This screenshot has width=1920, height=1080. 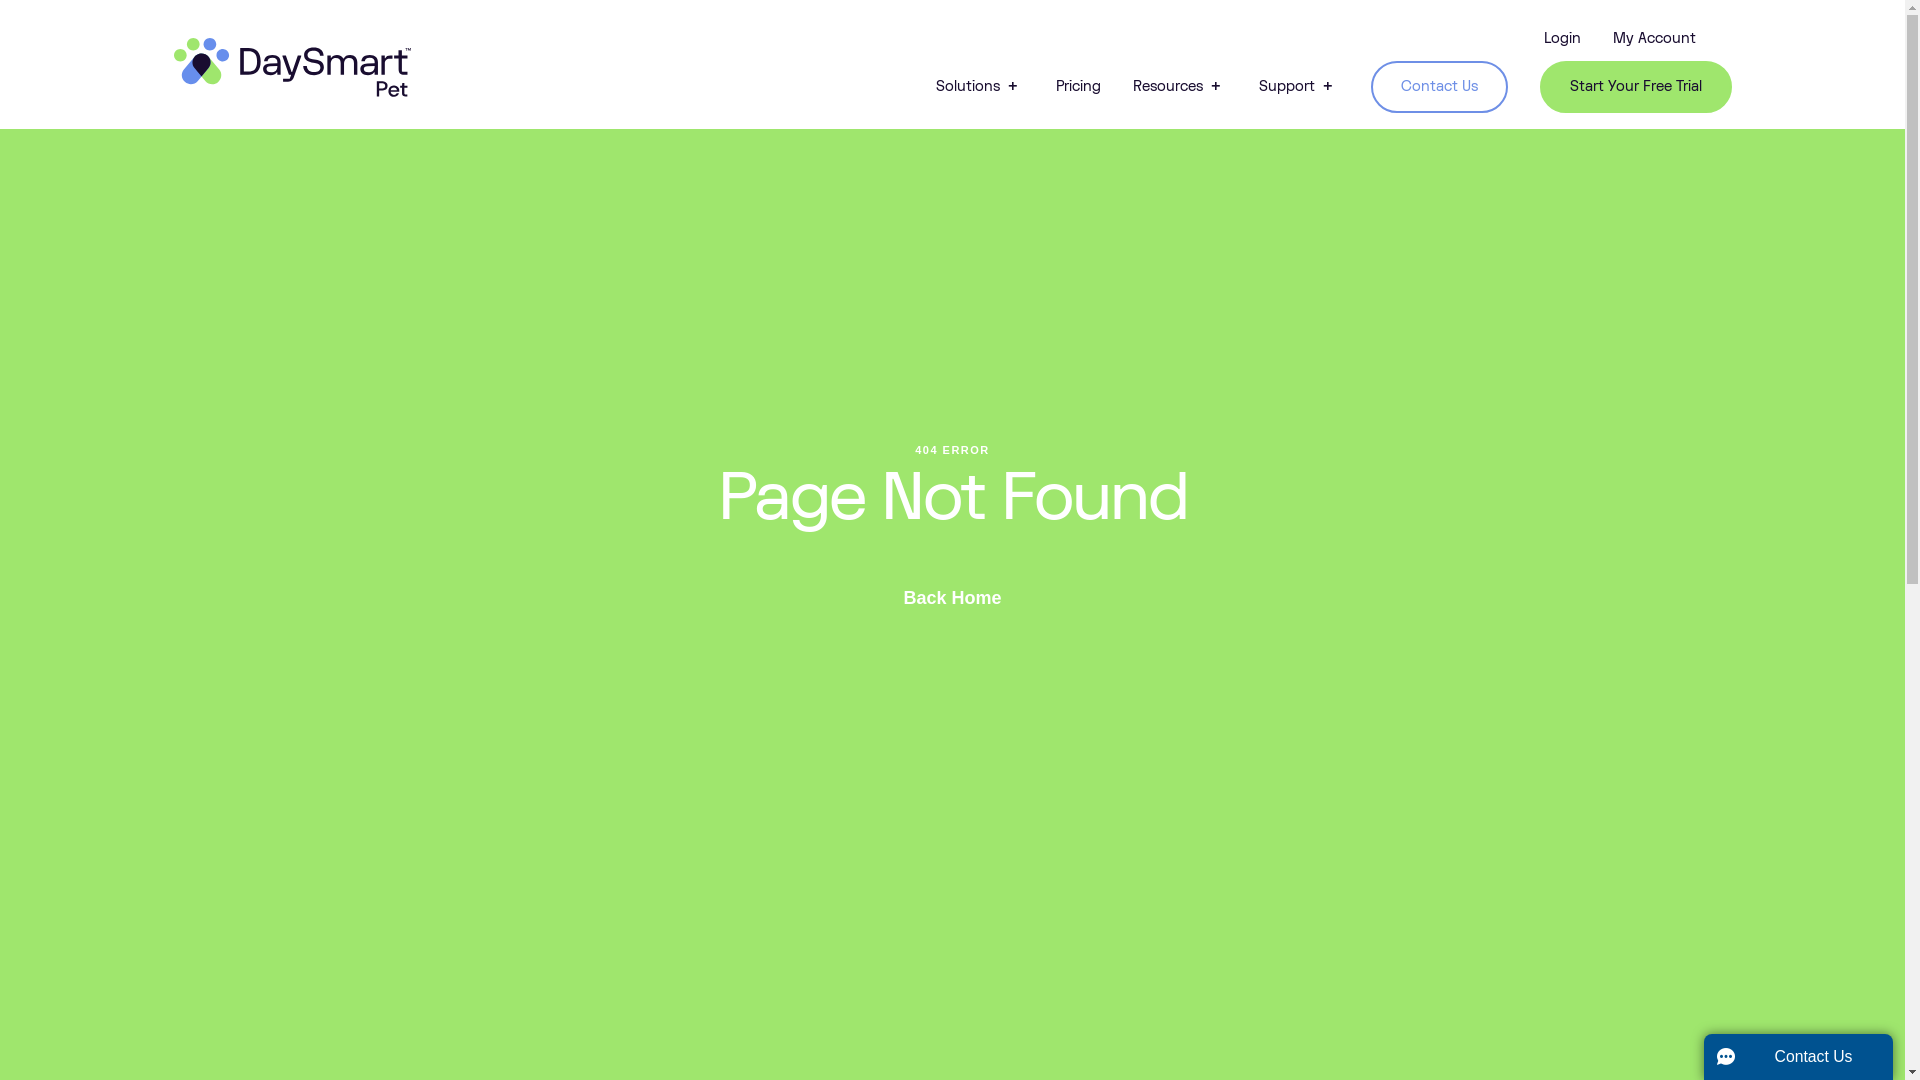 What do you see at coordinates (1562, 38) in the screenshot?
I see `Login` at bounding box center [1562, 38].